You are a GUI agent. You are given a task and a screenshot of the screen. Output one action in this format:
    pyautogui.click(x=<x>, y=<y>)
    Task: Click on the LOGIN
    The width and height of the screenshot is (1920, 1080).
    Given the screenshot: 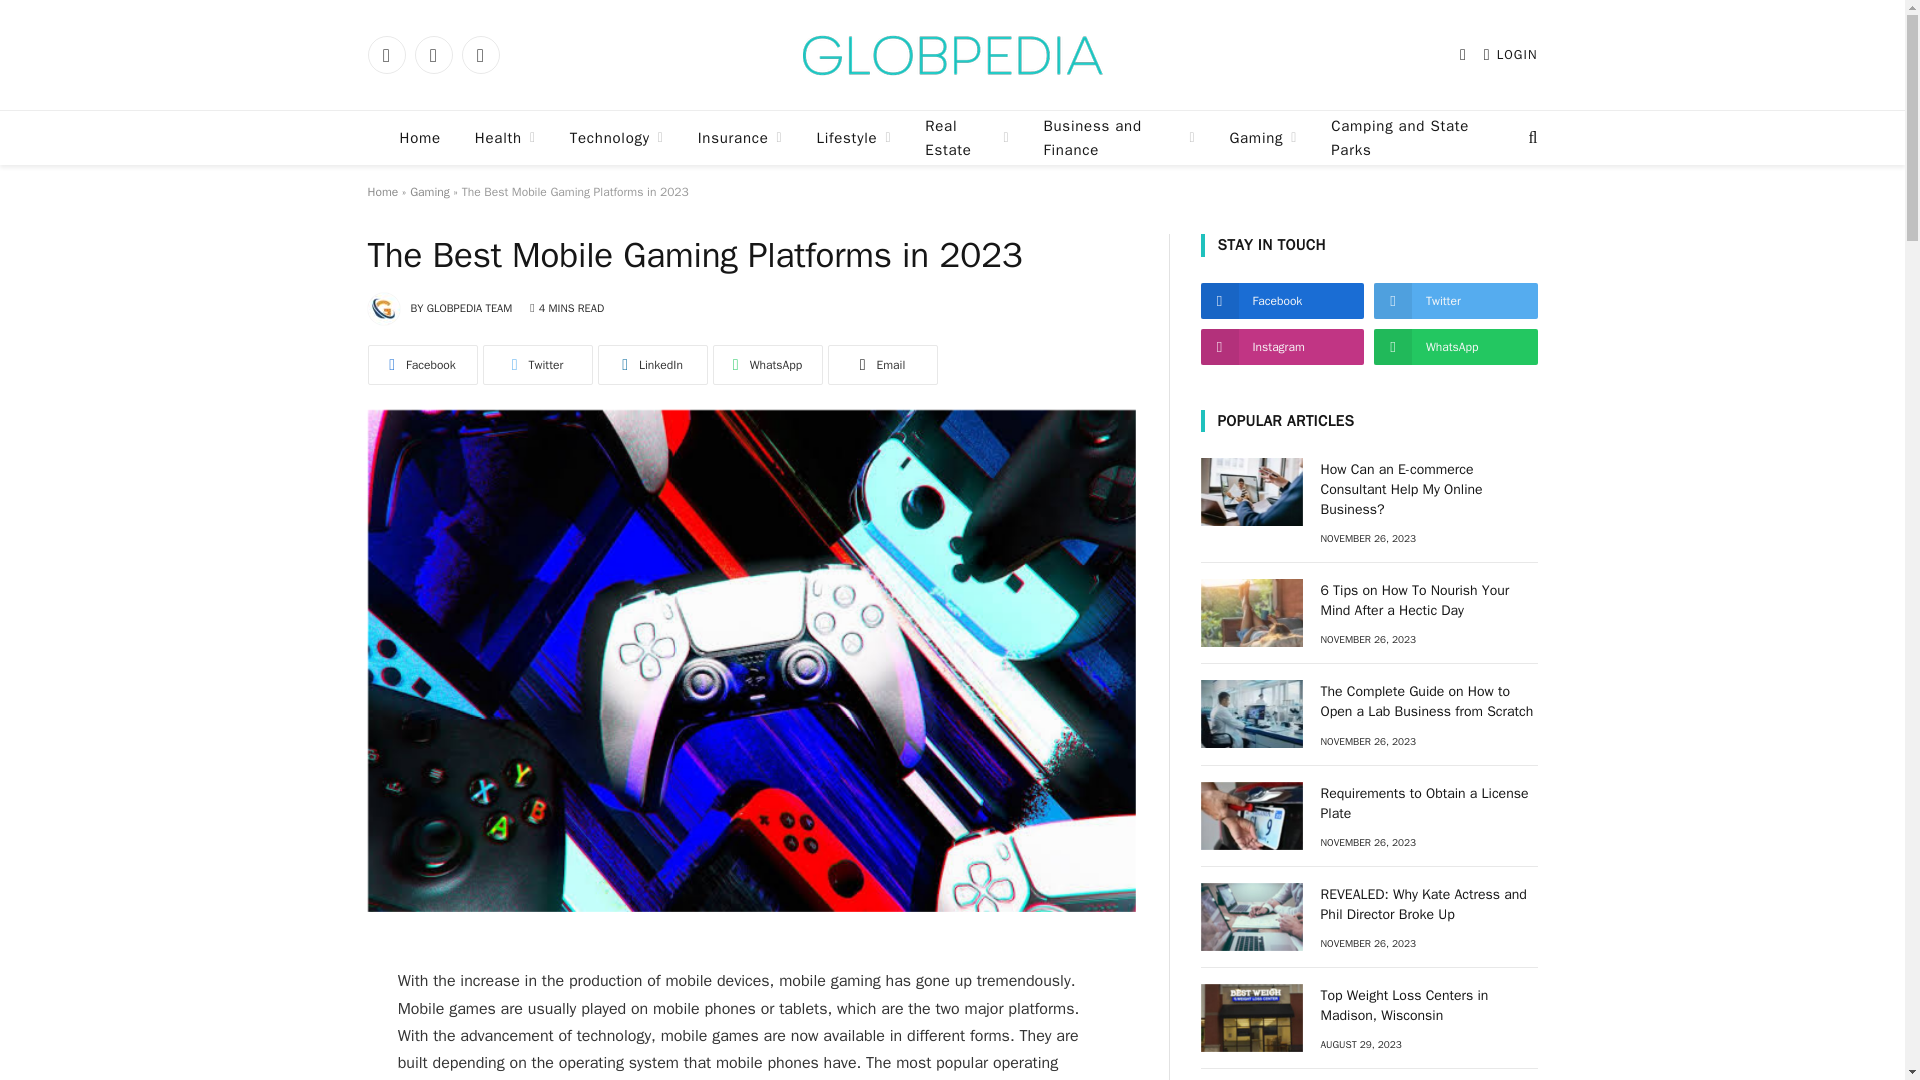 What is the action you would take?
    pyautogui.click(x=1510, y=54)
    